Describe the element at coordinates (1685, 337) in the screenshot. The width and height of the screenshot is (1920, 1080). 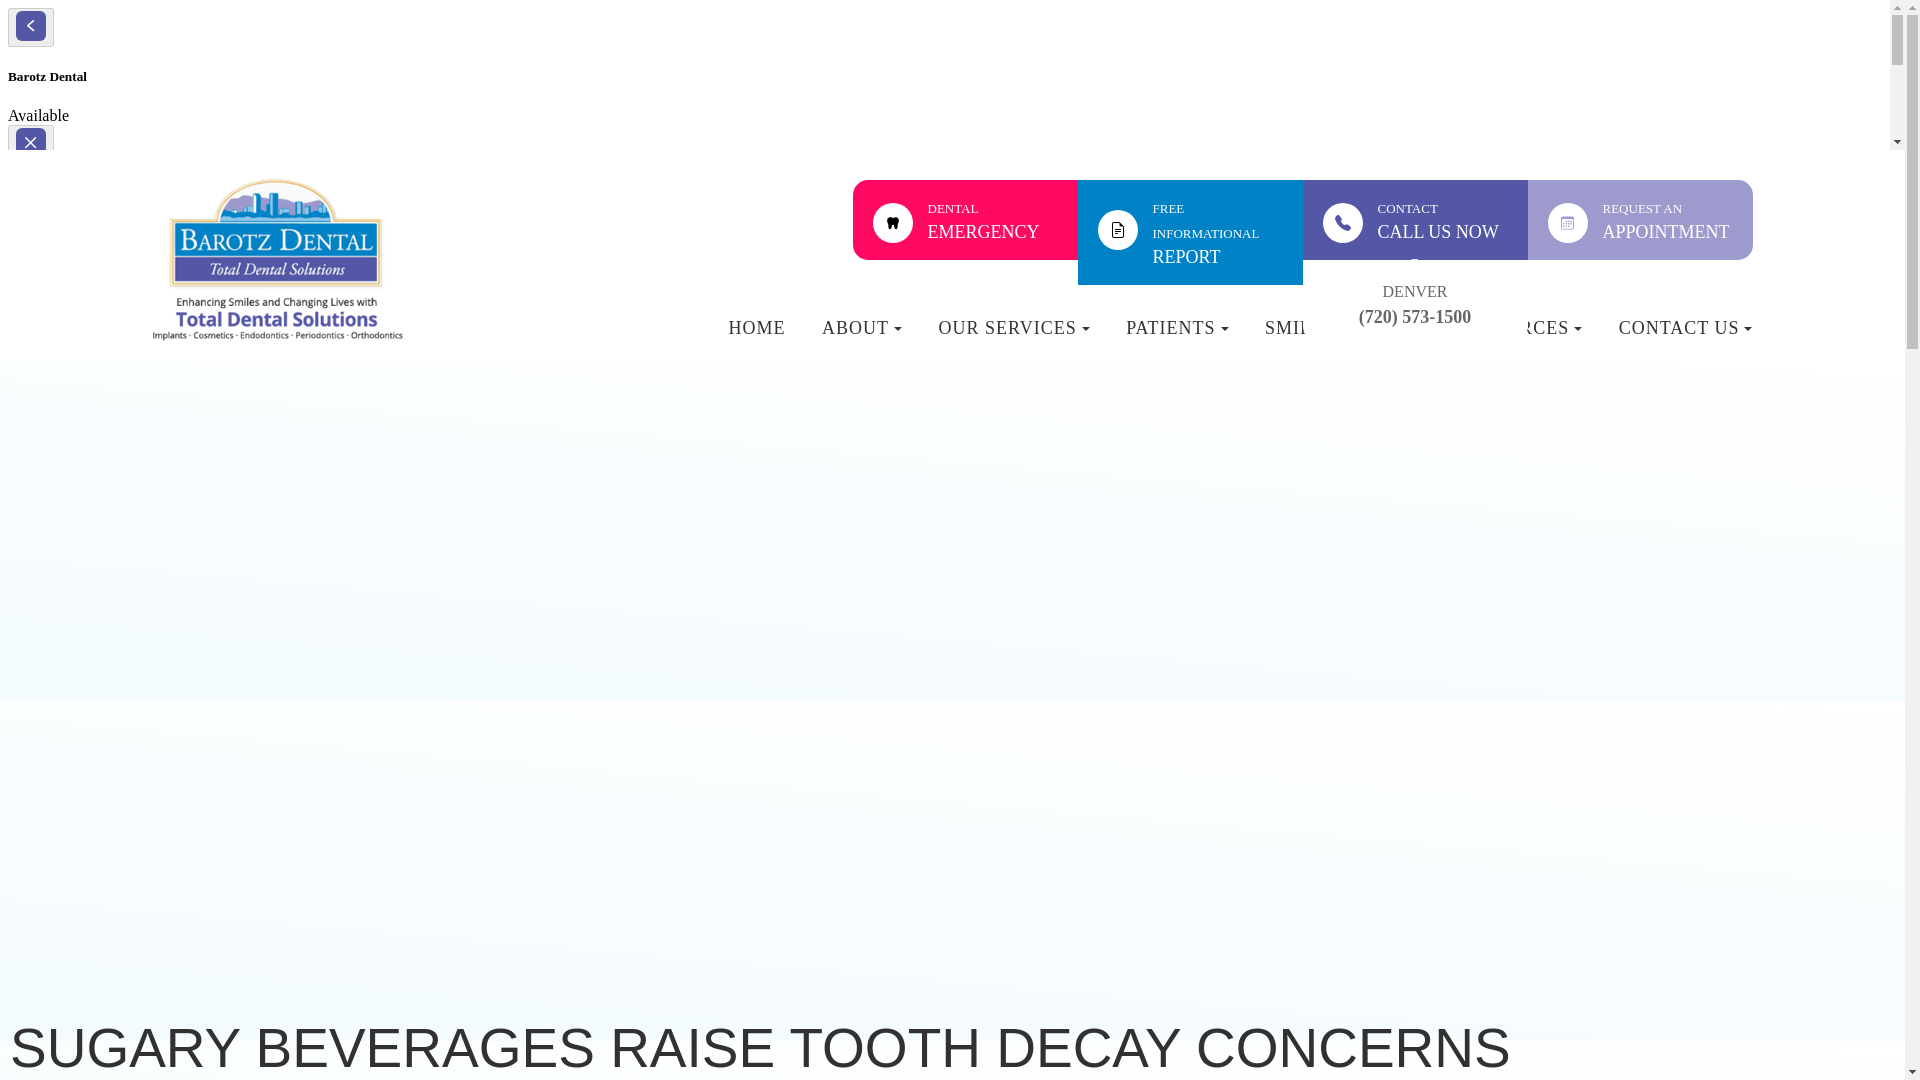
I see `CONTACT US` at that location.